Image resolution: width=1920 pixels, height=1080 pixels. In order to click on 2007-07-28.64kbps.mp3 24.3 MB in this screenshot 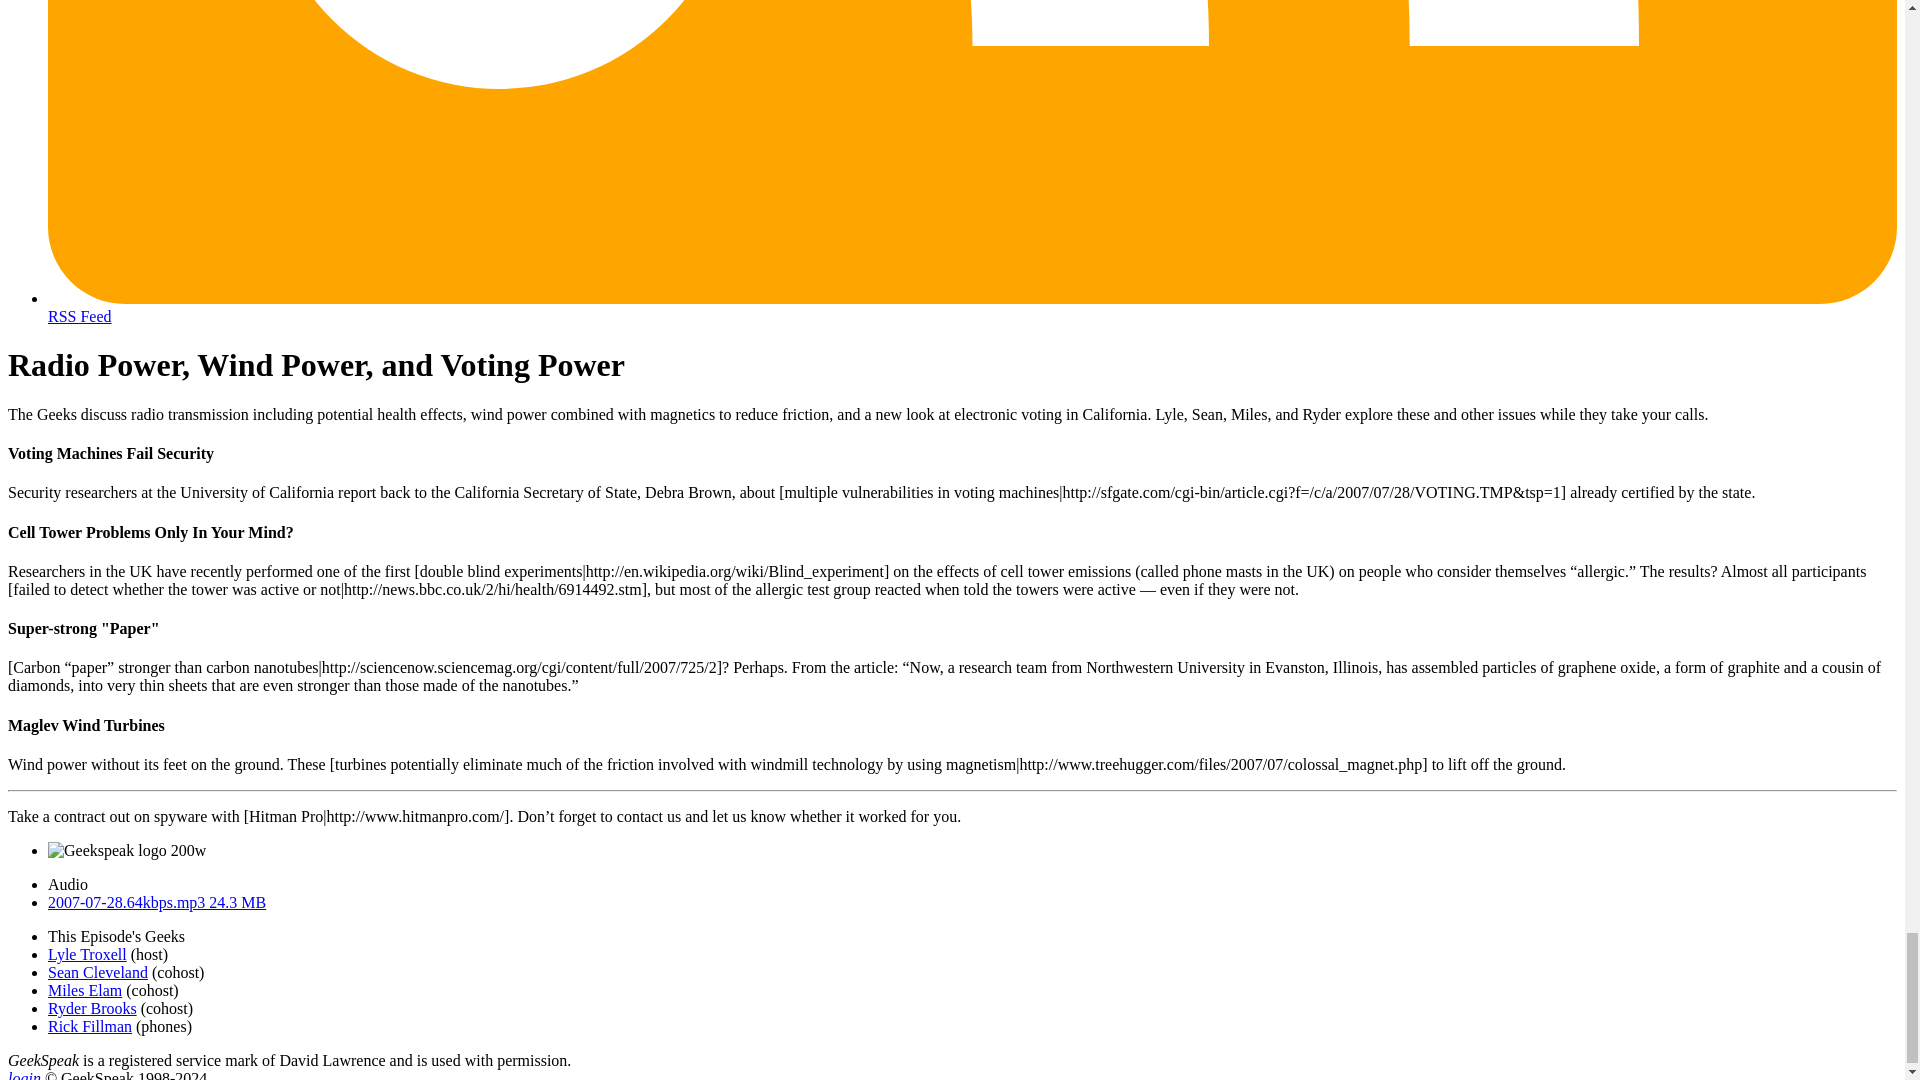, I will do `click(157, 902)`.